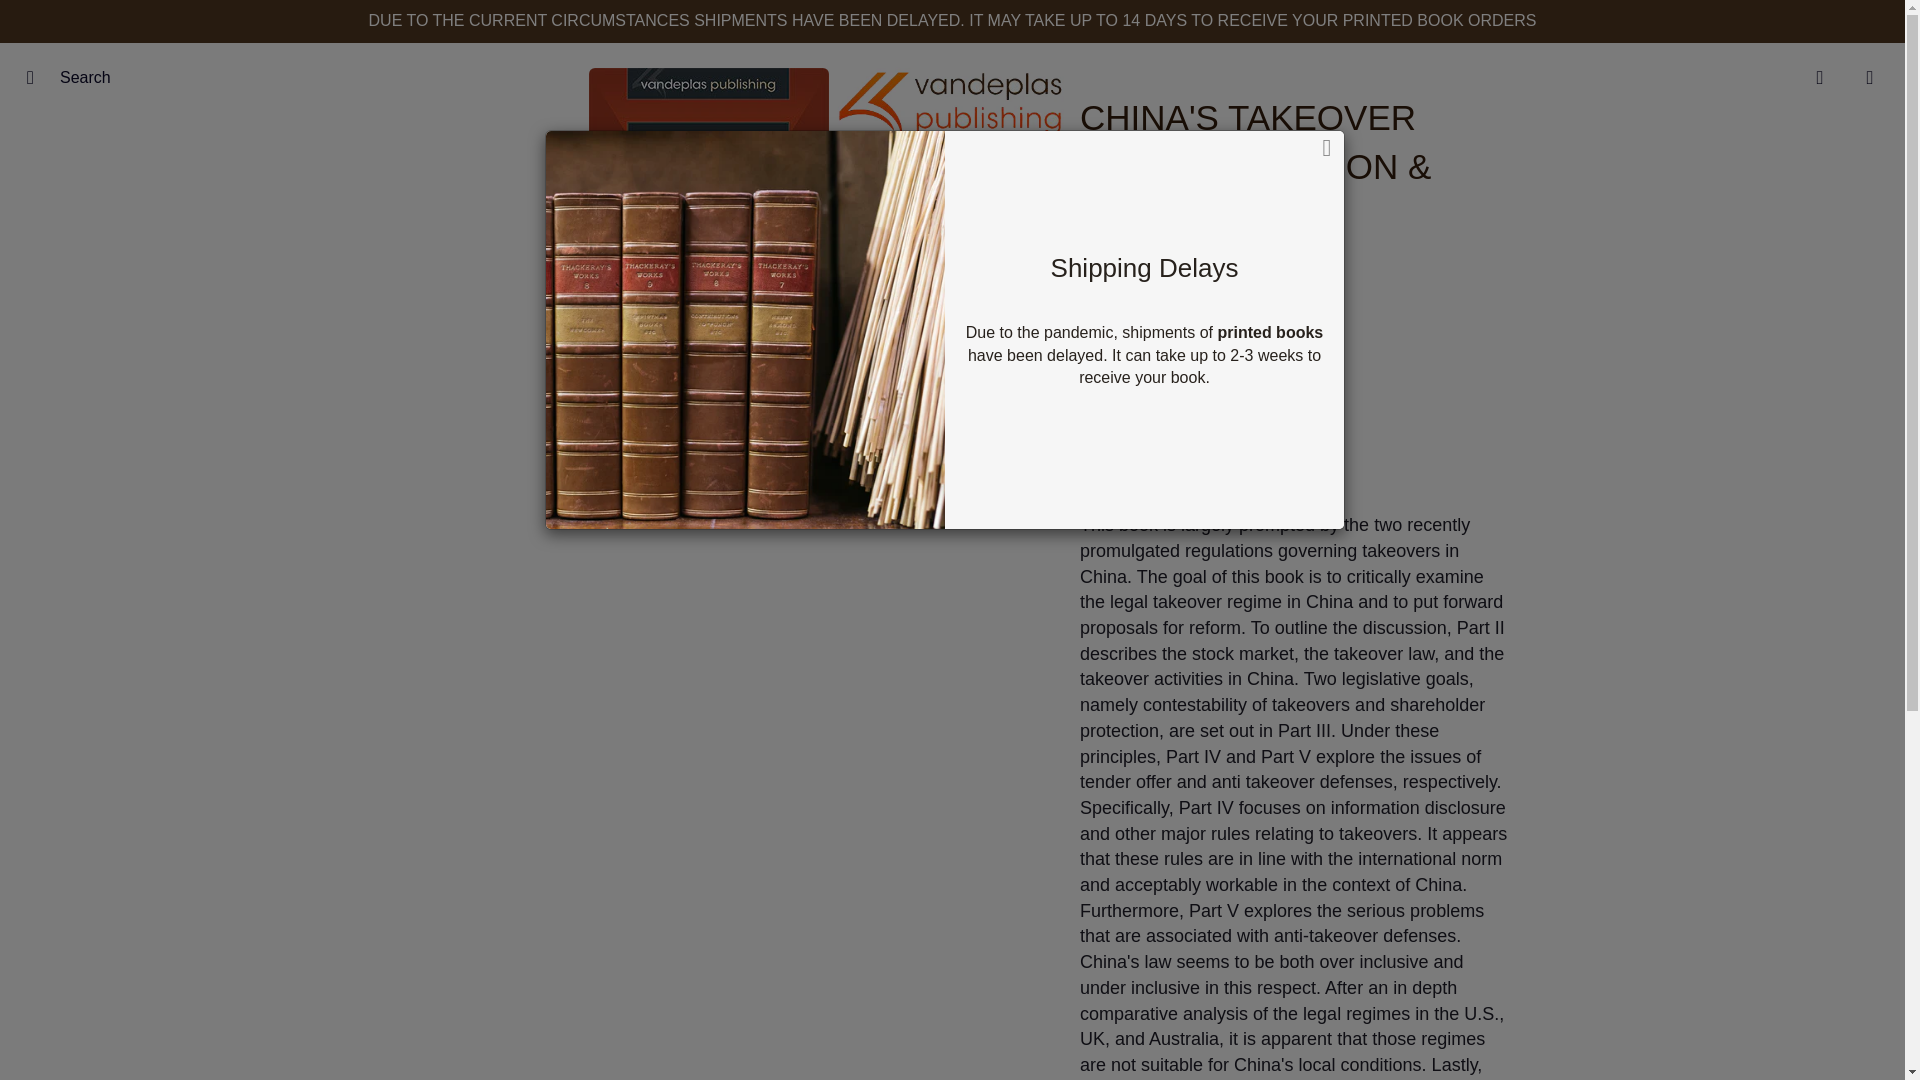  I want to click on Pin on Pinterest, so click(798, 470).